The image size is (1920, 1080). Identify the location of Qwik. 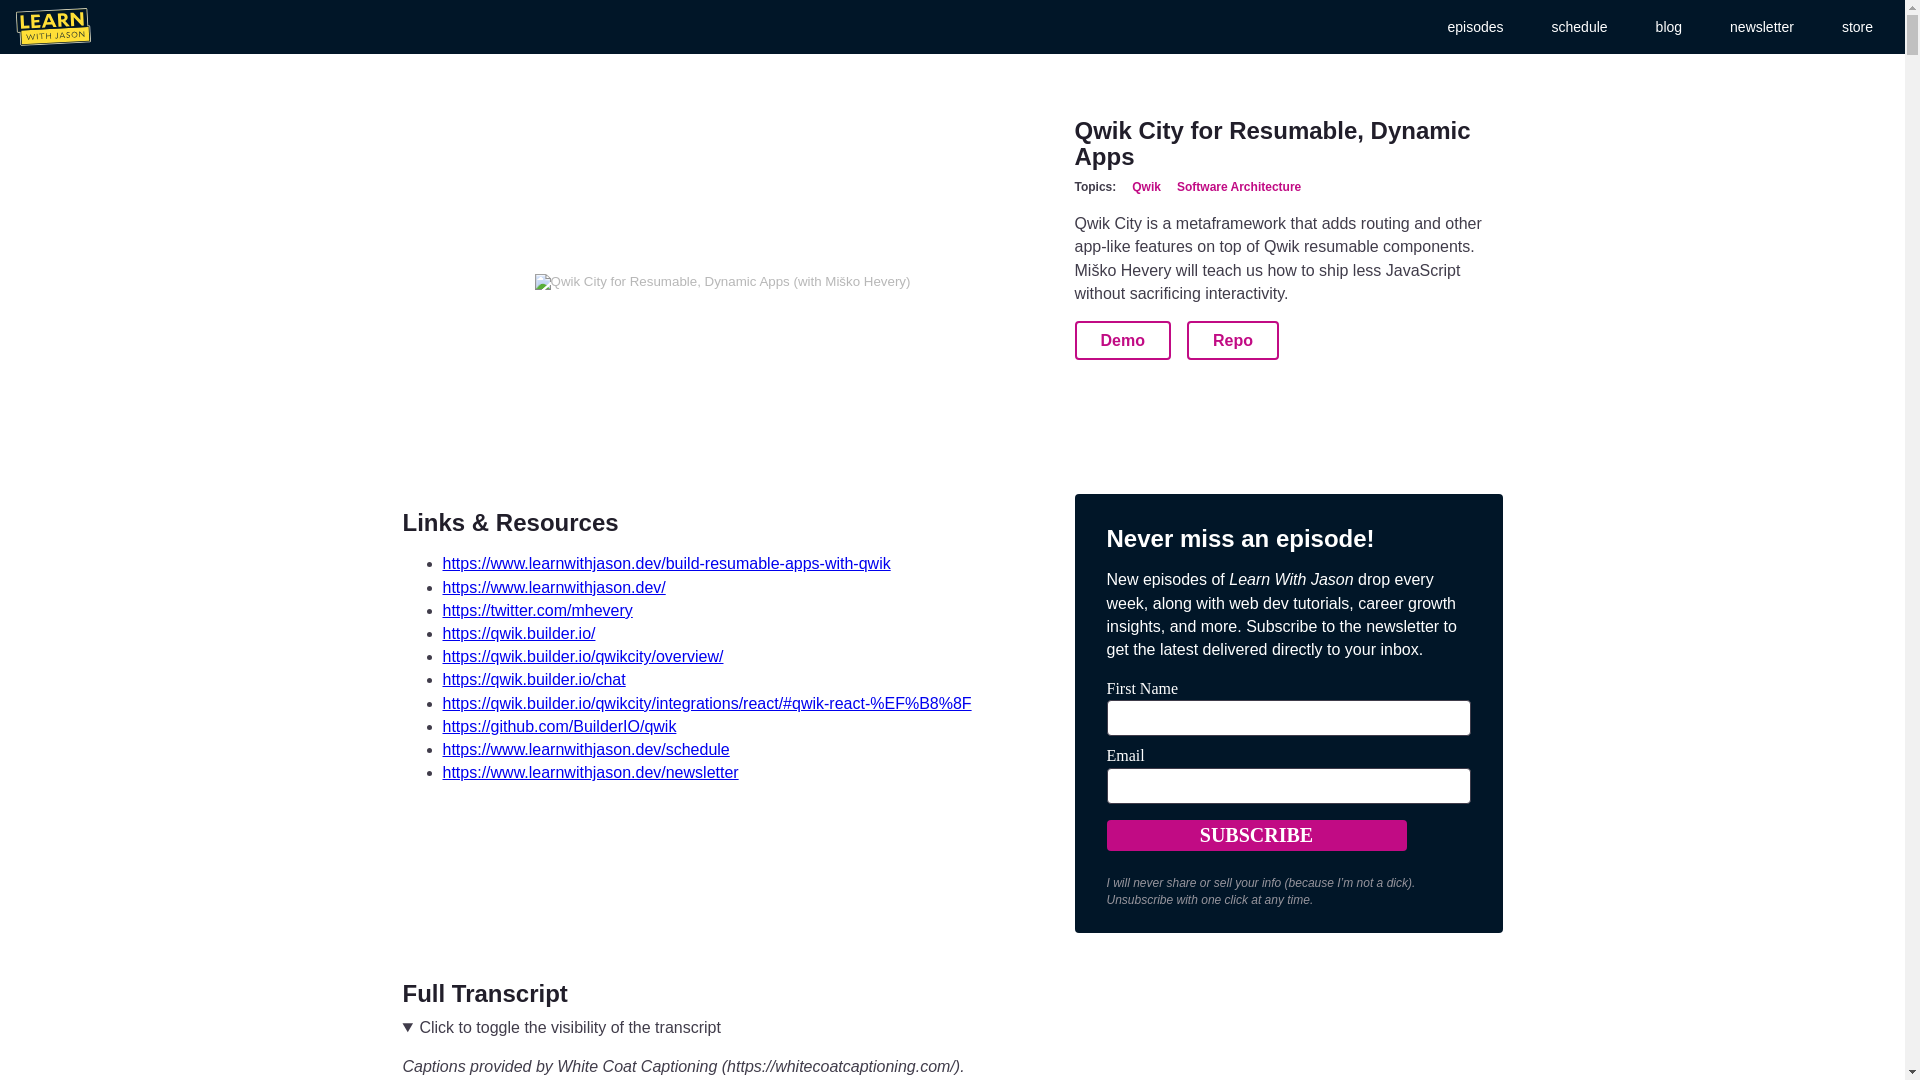
(1146, 187).